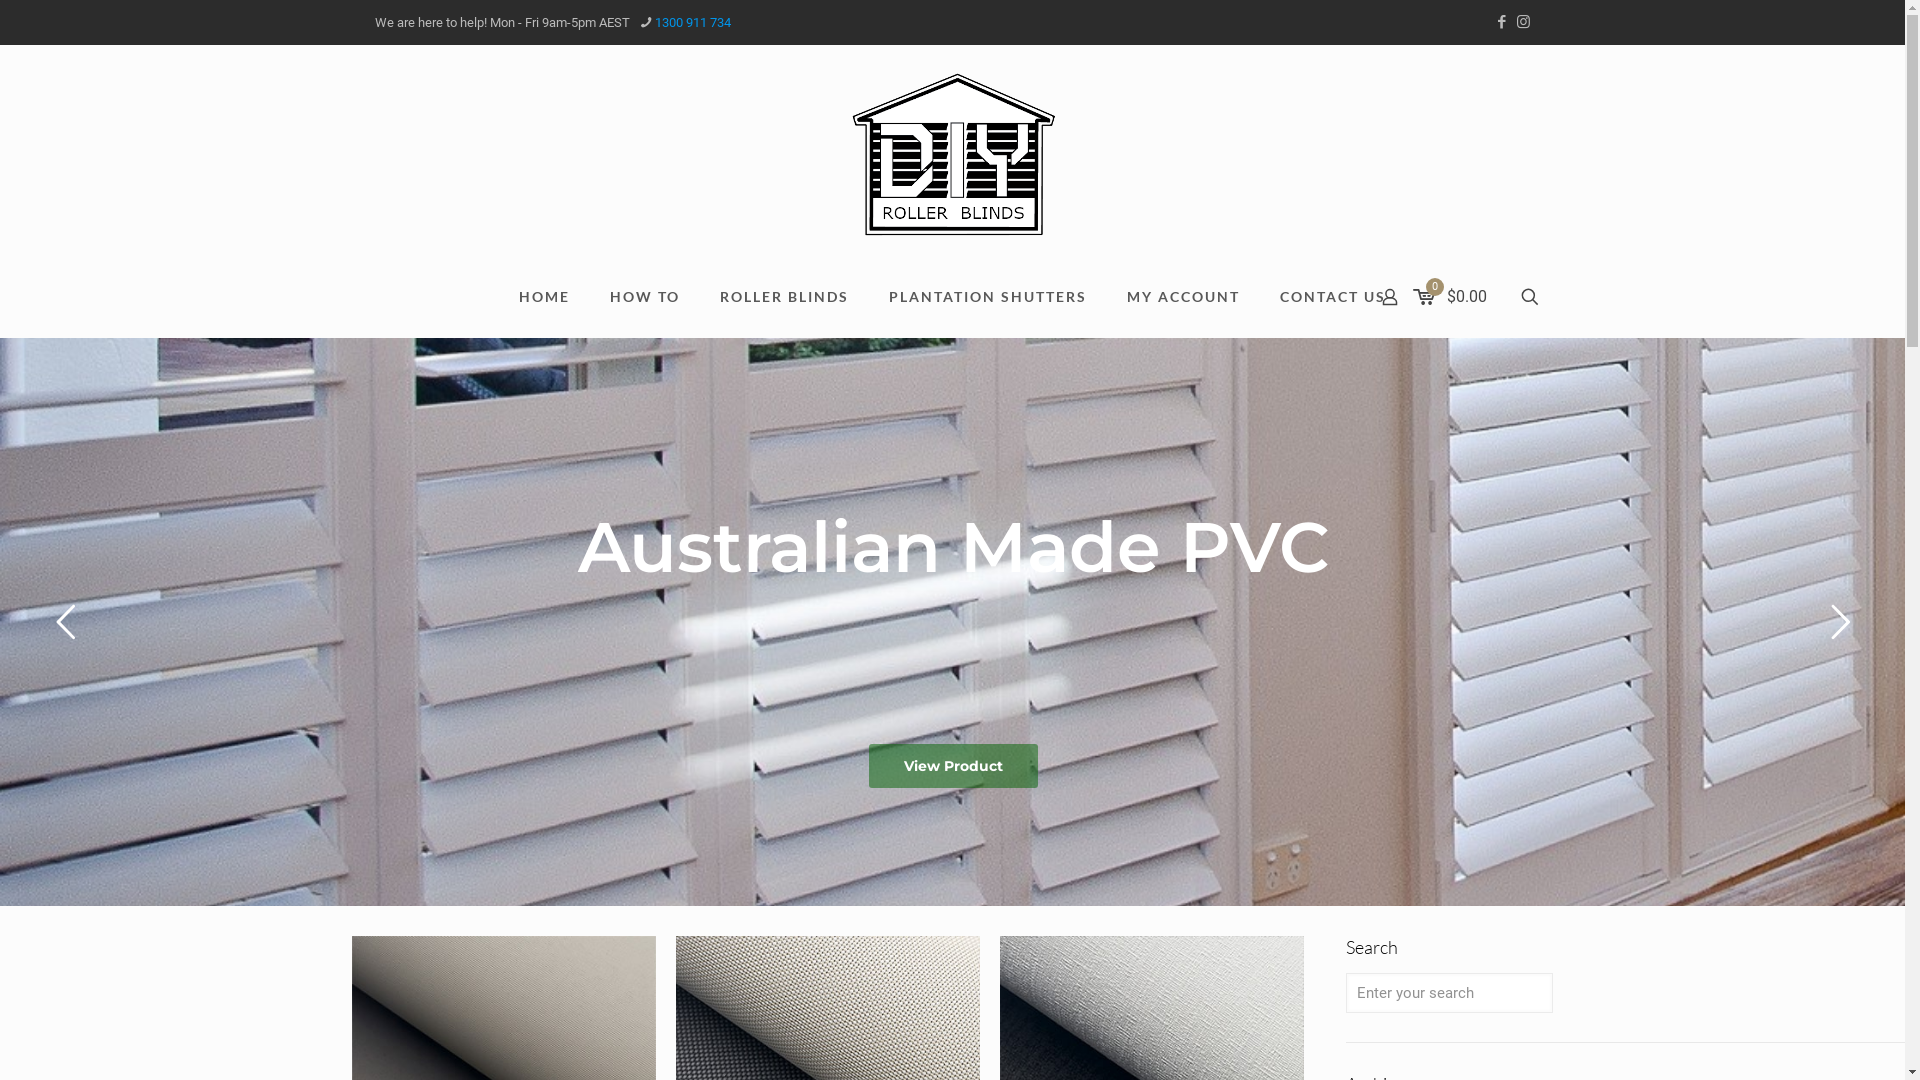 This screenshot has height=1080, width=1920. I want to click on HOME, so click(544, 297).